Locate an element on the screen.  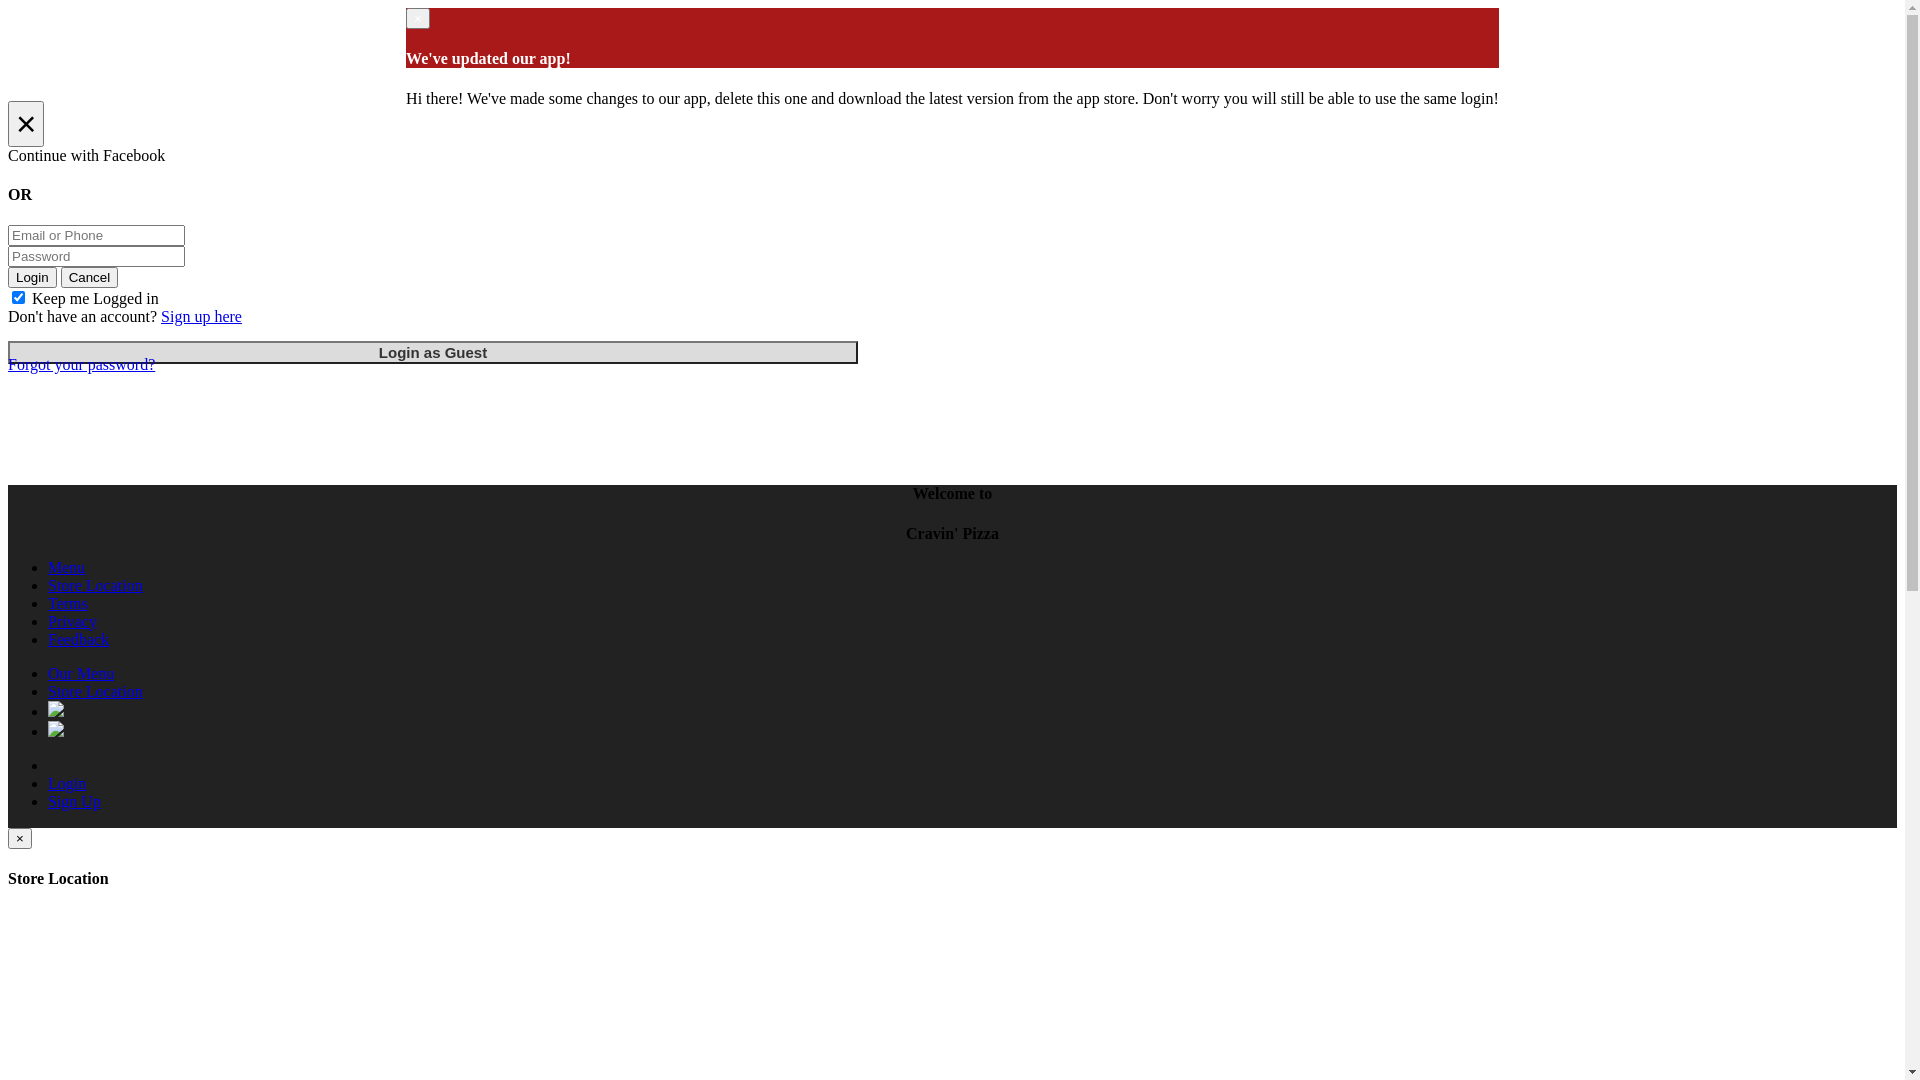
Sign up here is located at coordinates (202, 316).